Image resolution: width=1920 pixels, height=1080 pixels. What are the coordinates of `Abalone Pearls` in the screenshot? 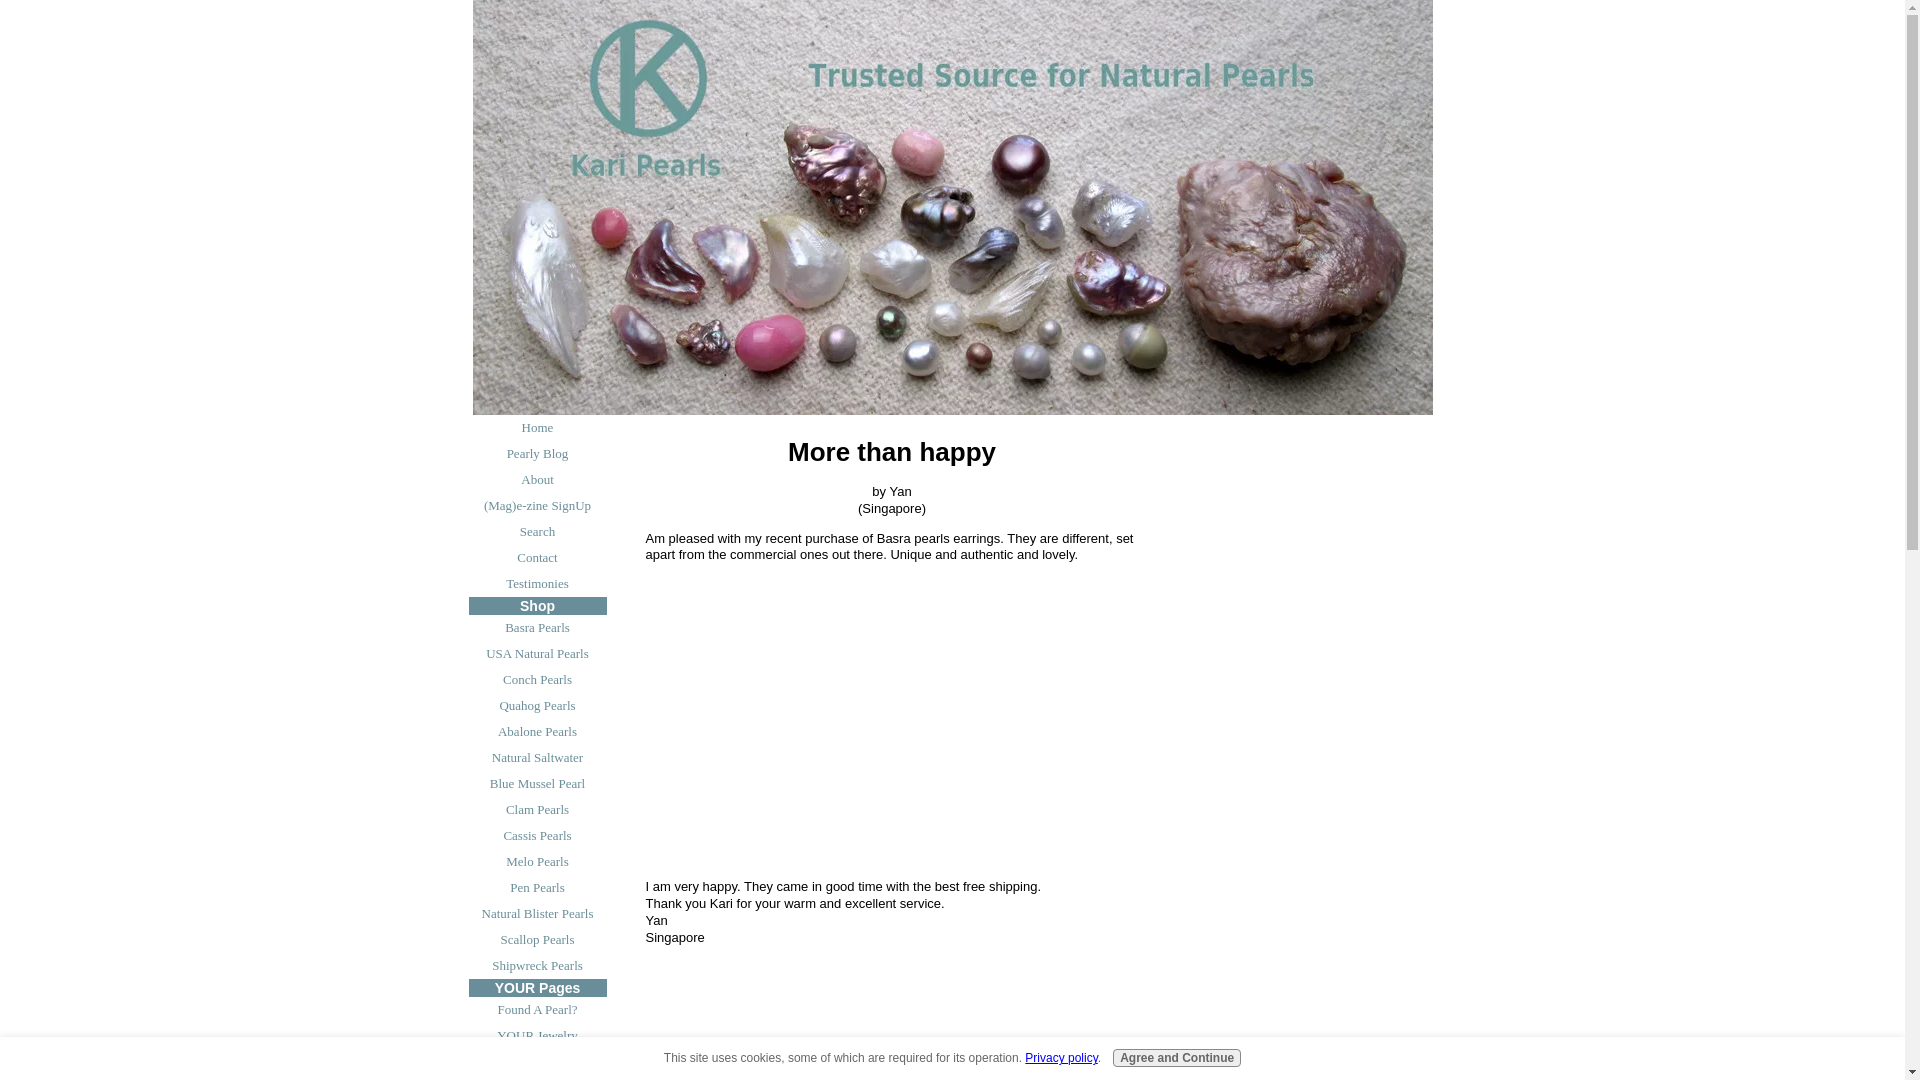 It's located at (537, 732).